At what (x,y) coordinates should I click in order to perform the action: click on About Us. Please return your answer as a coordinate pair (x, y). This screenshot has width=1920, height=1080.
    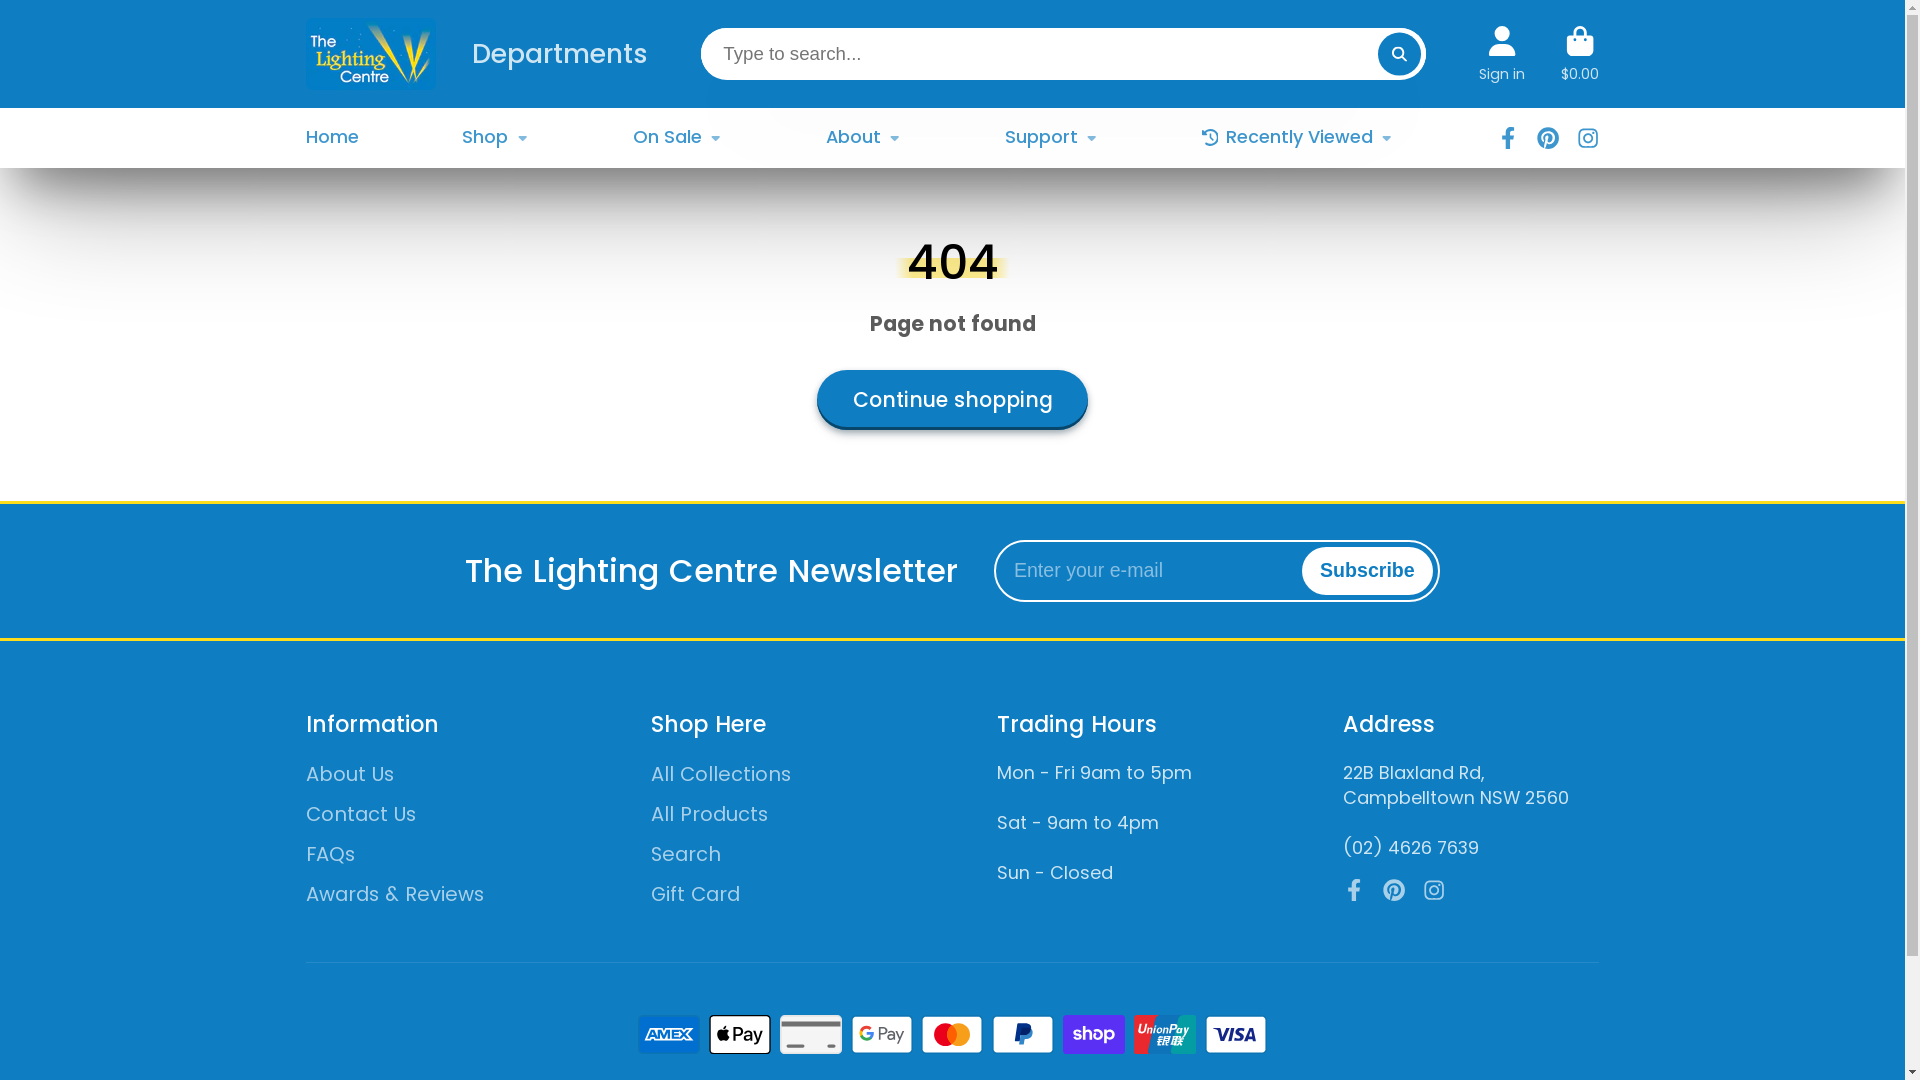
    Looking at the image, I should click on (434, 774).